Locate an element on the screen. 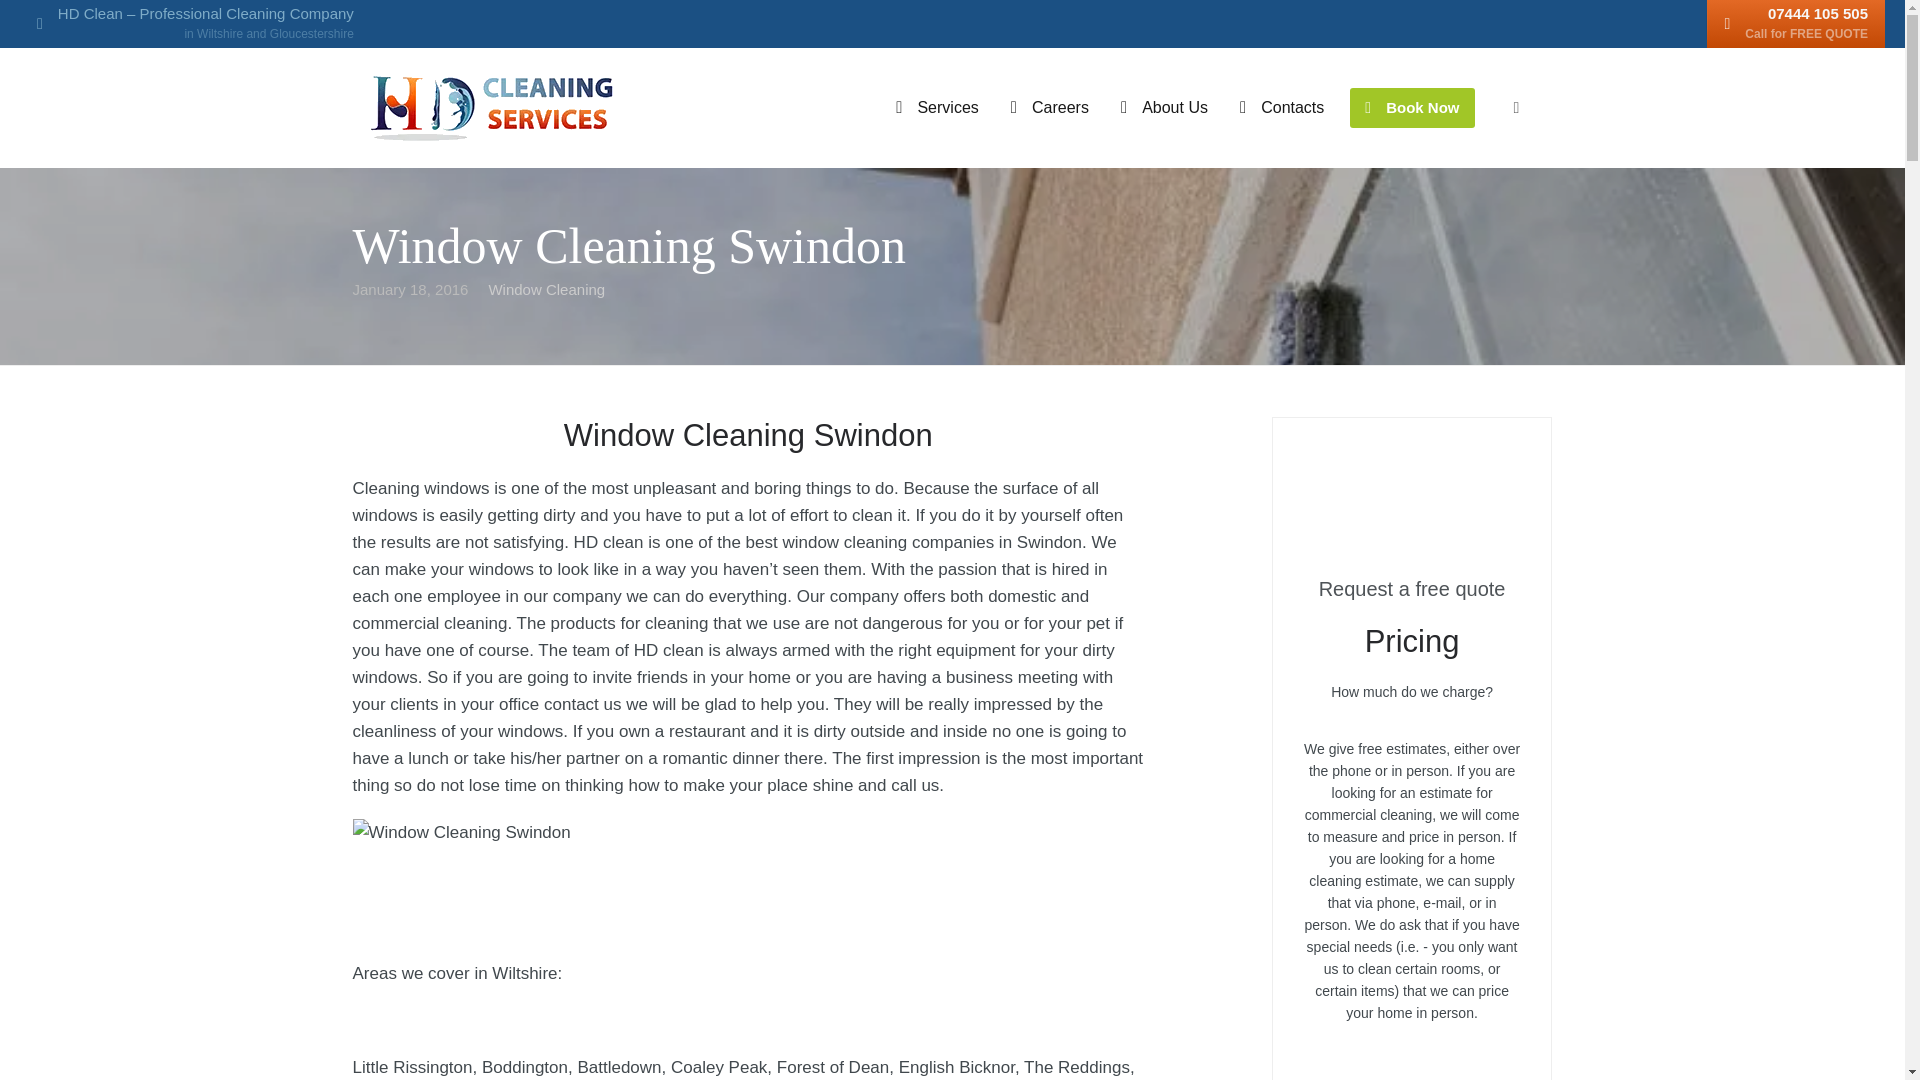  Services is located at coordinates (1796, 24).